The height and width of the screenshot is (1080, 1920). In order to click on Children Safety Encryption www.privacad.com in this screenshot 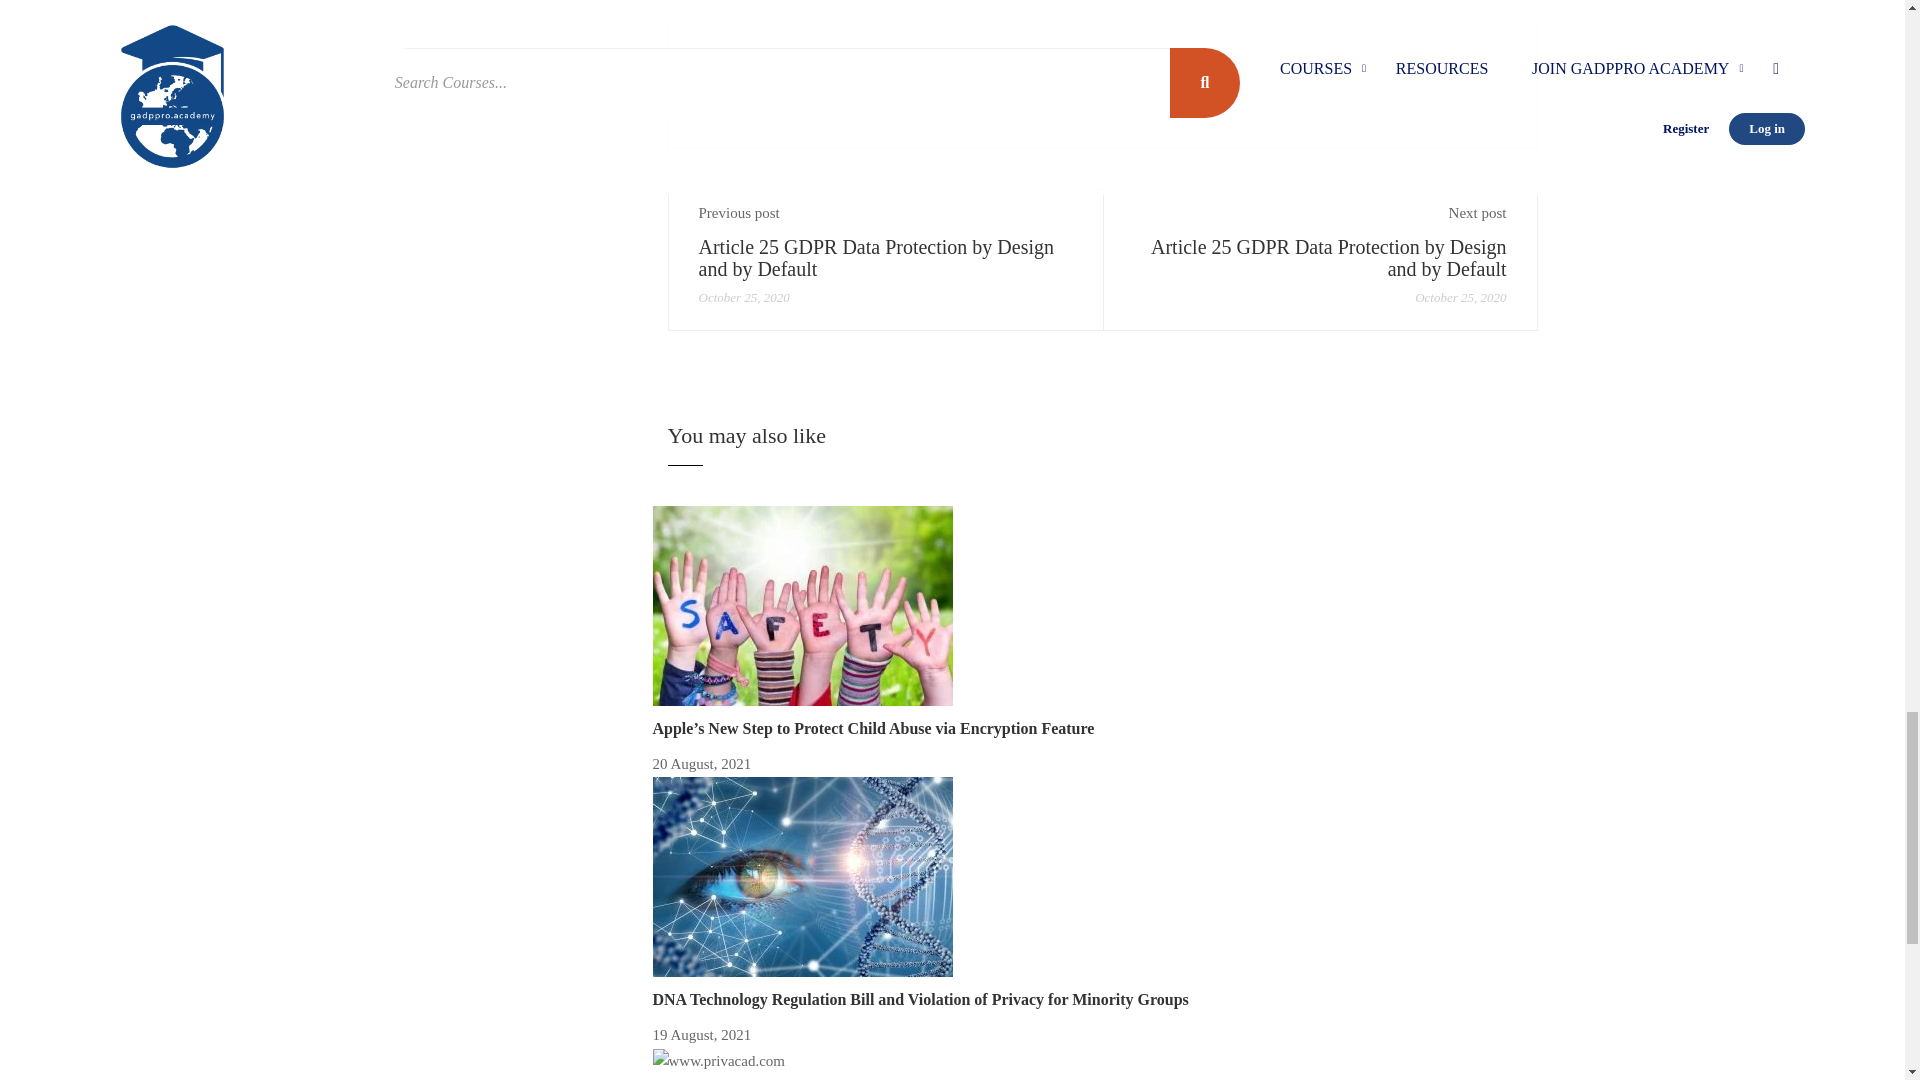, I will do `click(802, 606)`.